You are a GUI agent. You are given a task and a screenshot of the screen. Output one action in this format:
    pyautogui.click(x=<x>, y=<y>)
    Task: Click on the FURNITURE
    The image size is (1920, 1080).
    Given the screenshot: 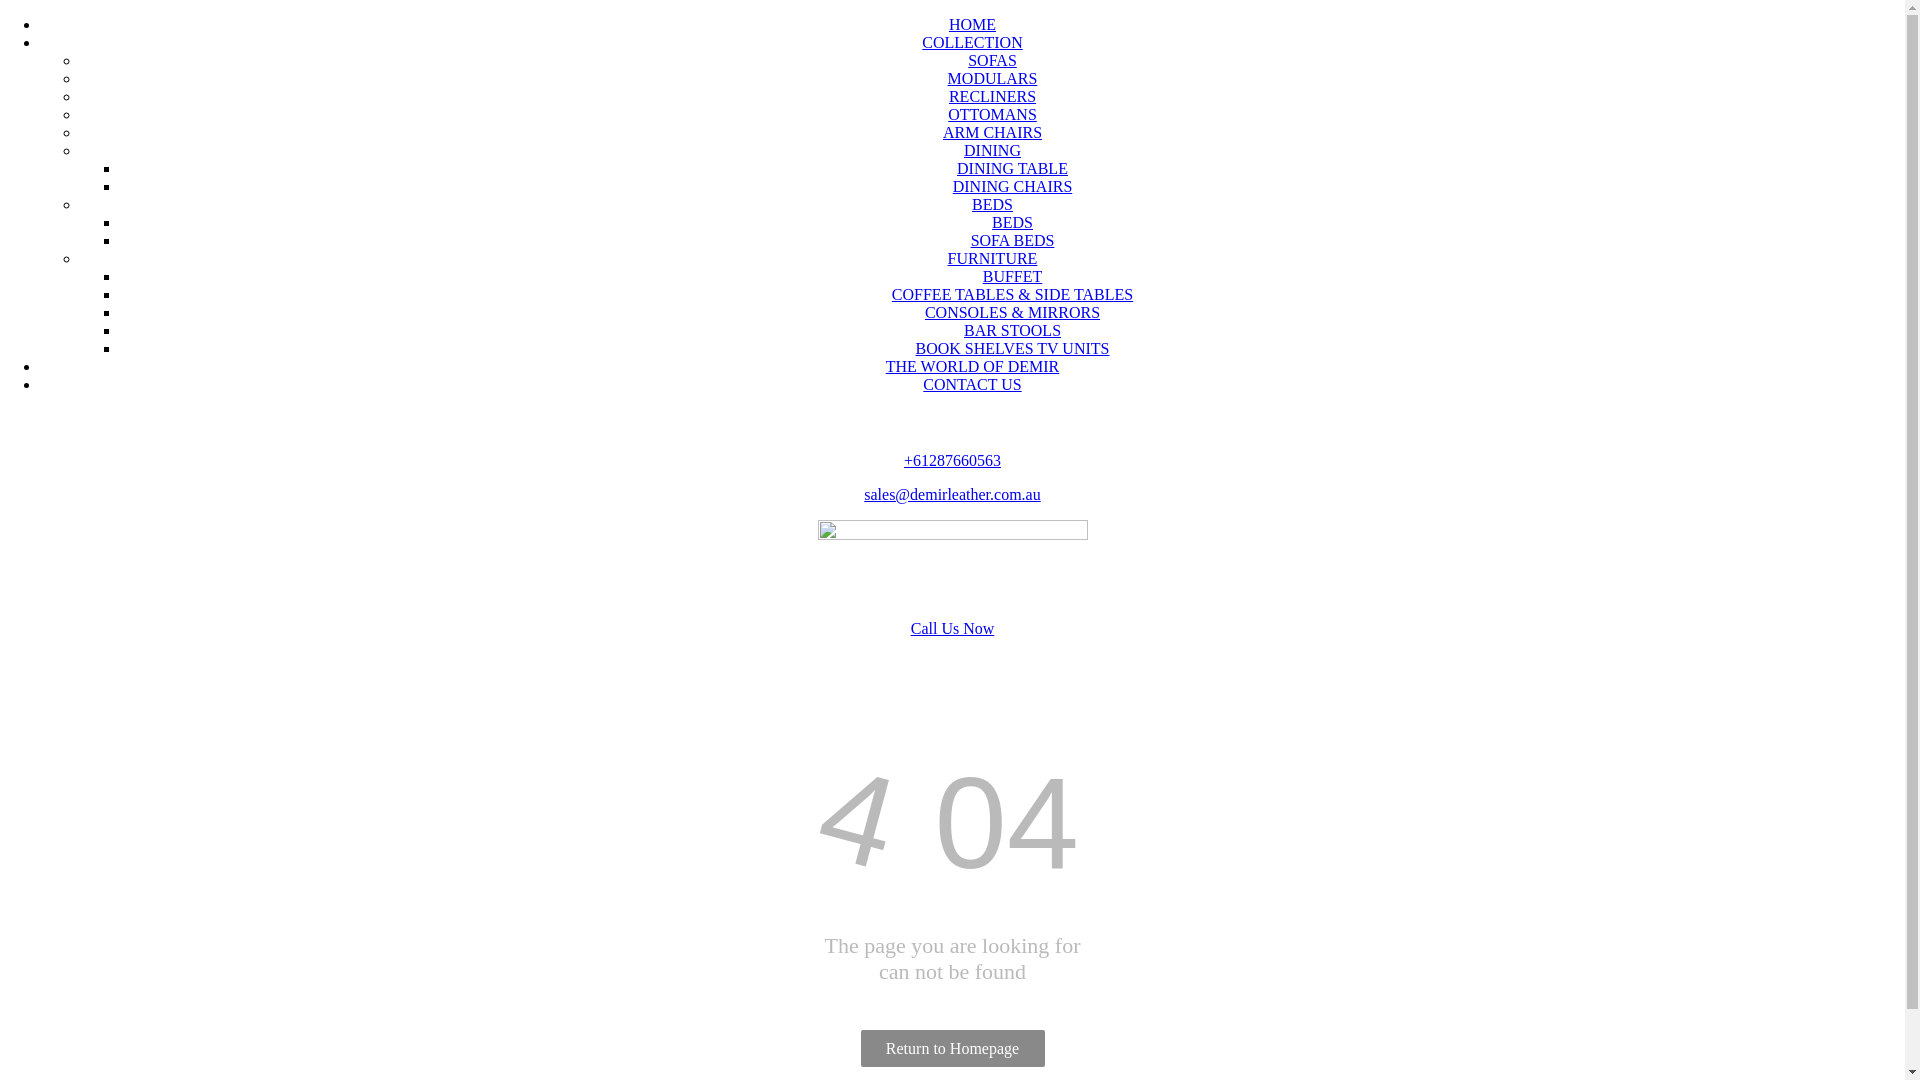 What is the action you would take?
    pyautogui.click(x=993, y=258)
    